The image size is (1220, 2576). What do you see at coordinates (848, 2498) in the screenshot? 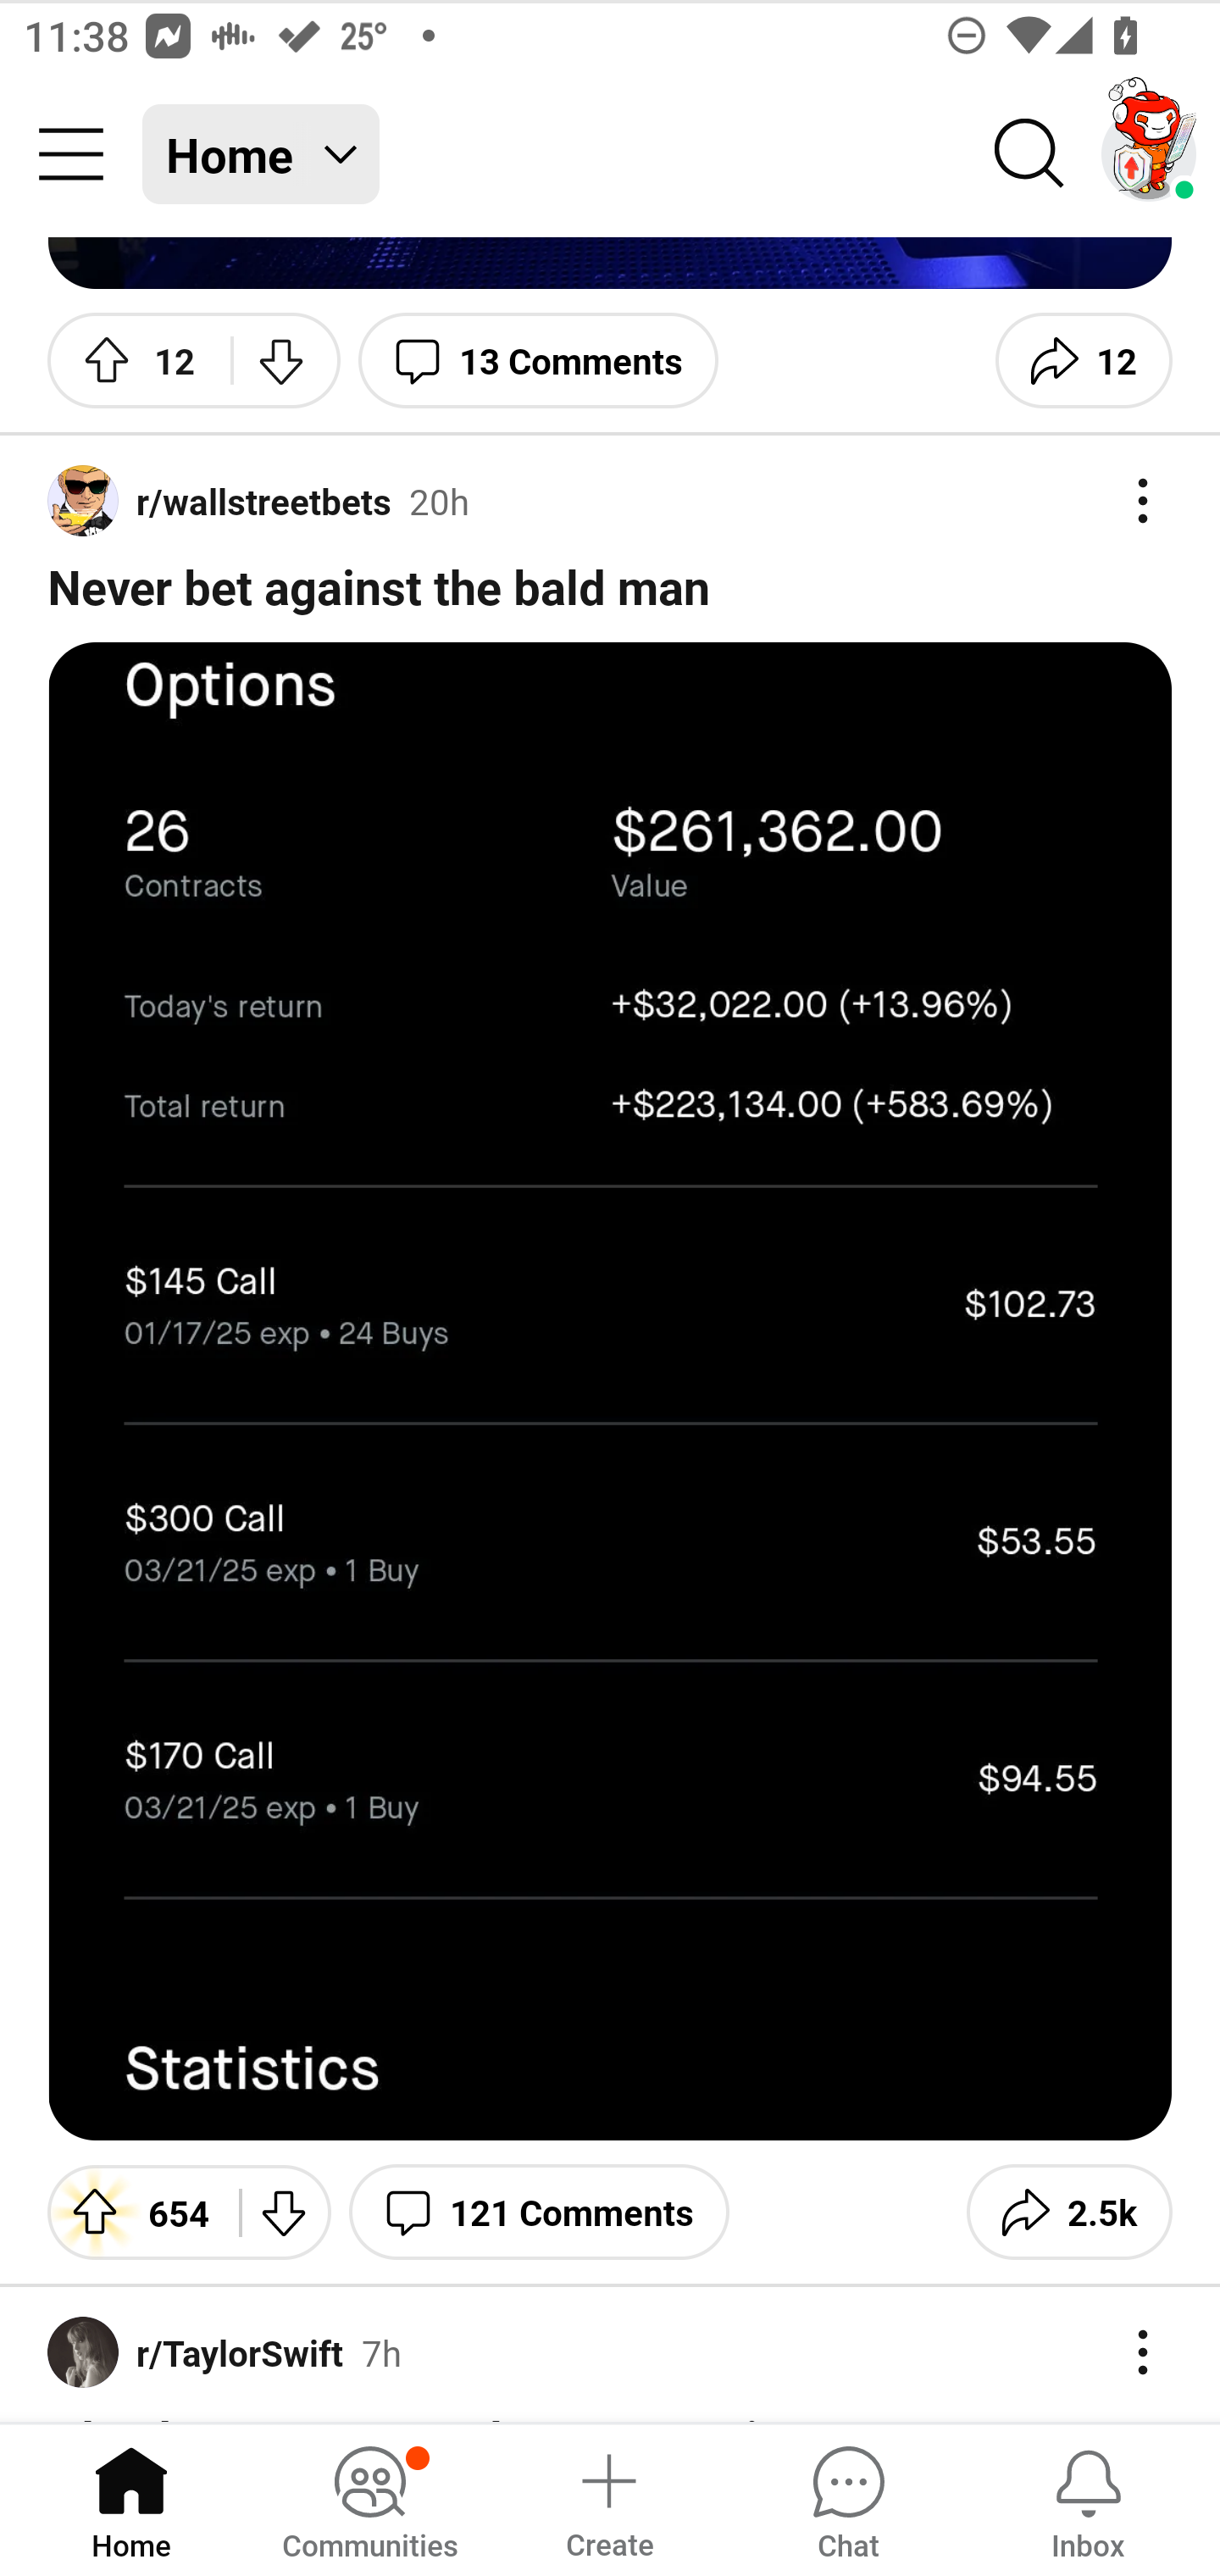
I see `Chat` at bounding box center [848, 2498].